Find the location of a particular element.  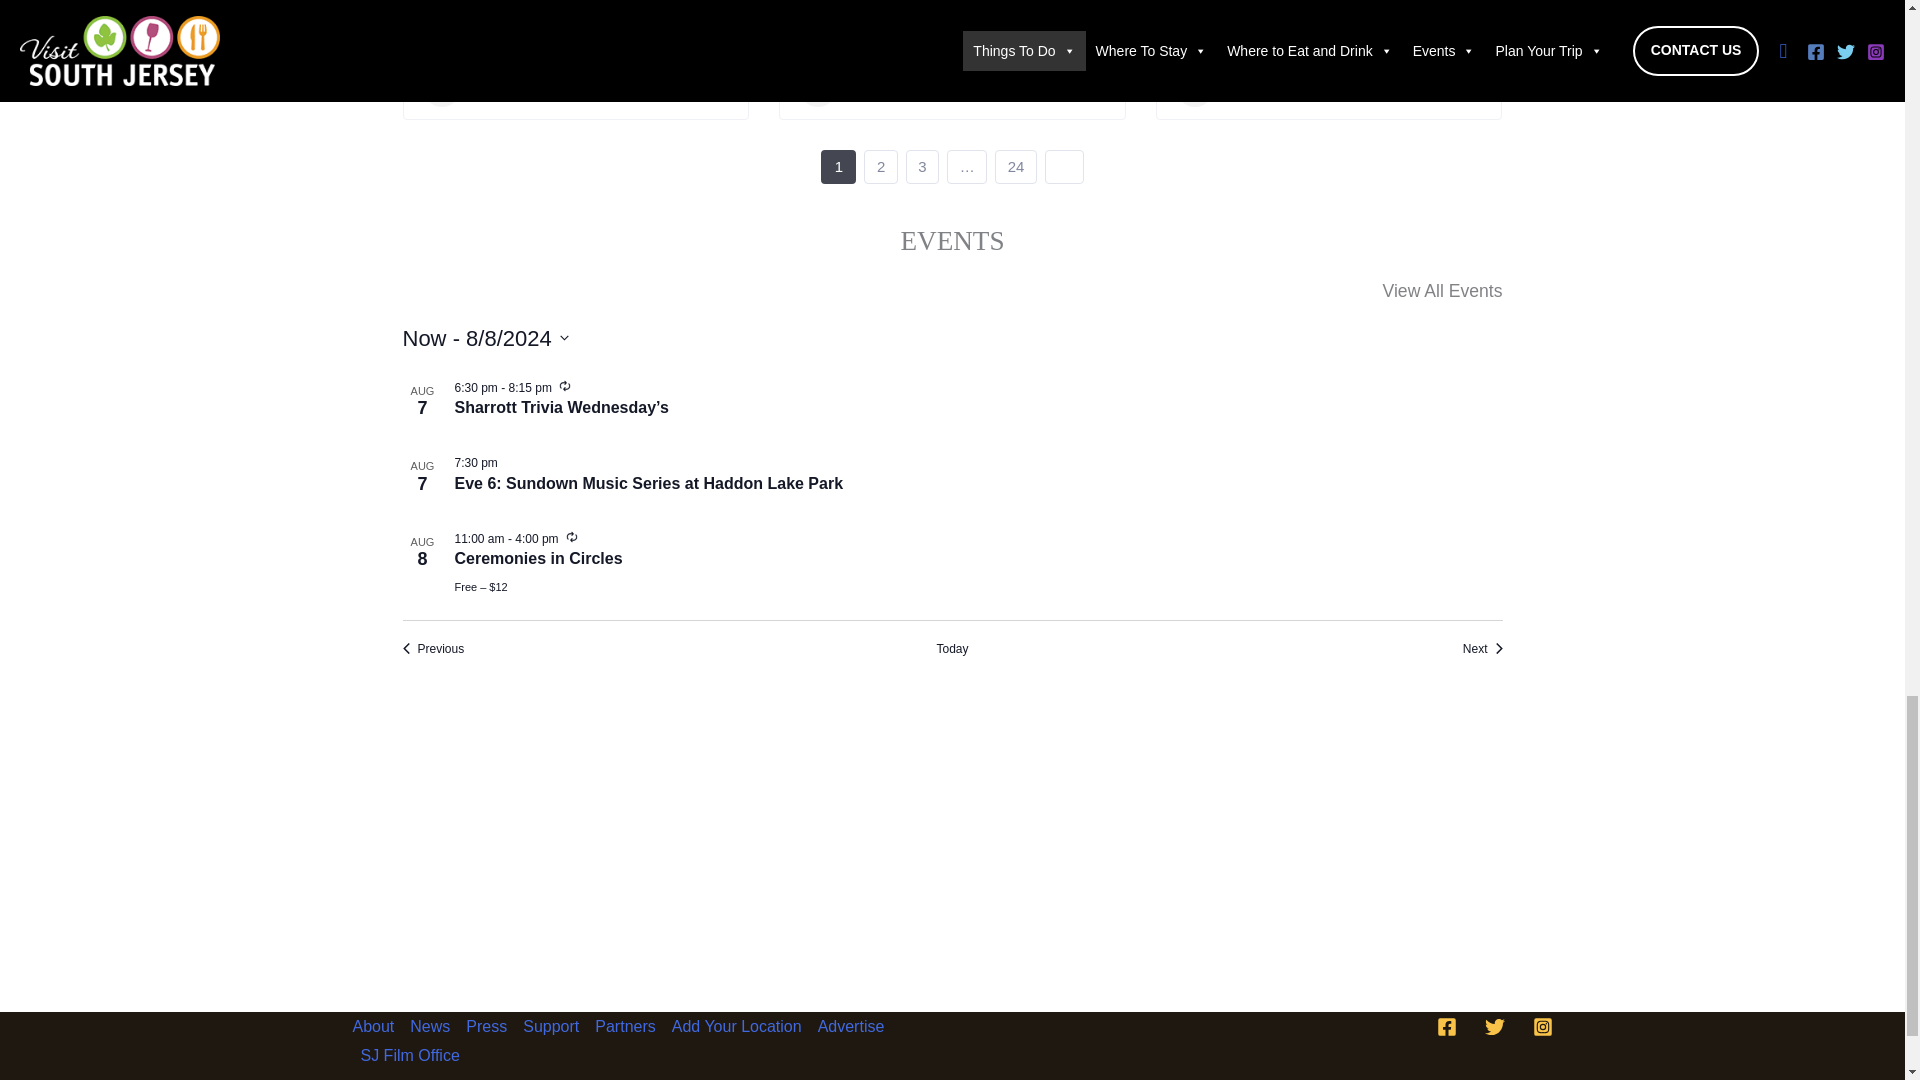

Click to toggle datepicker is located at coordinates (484, 338).